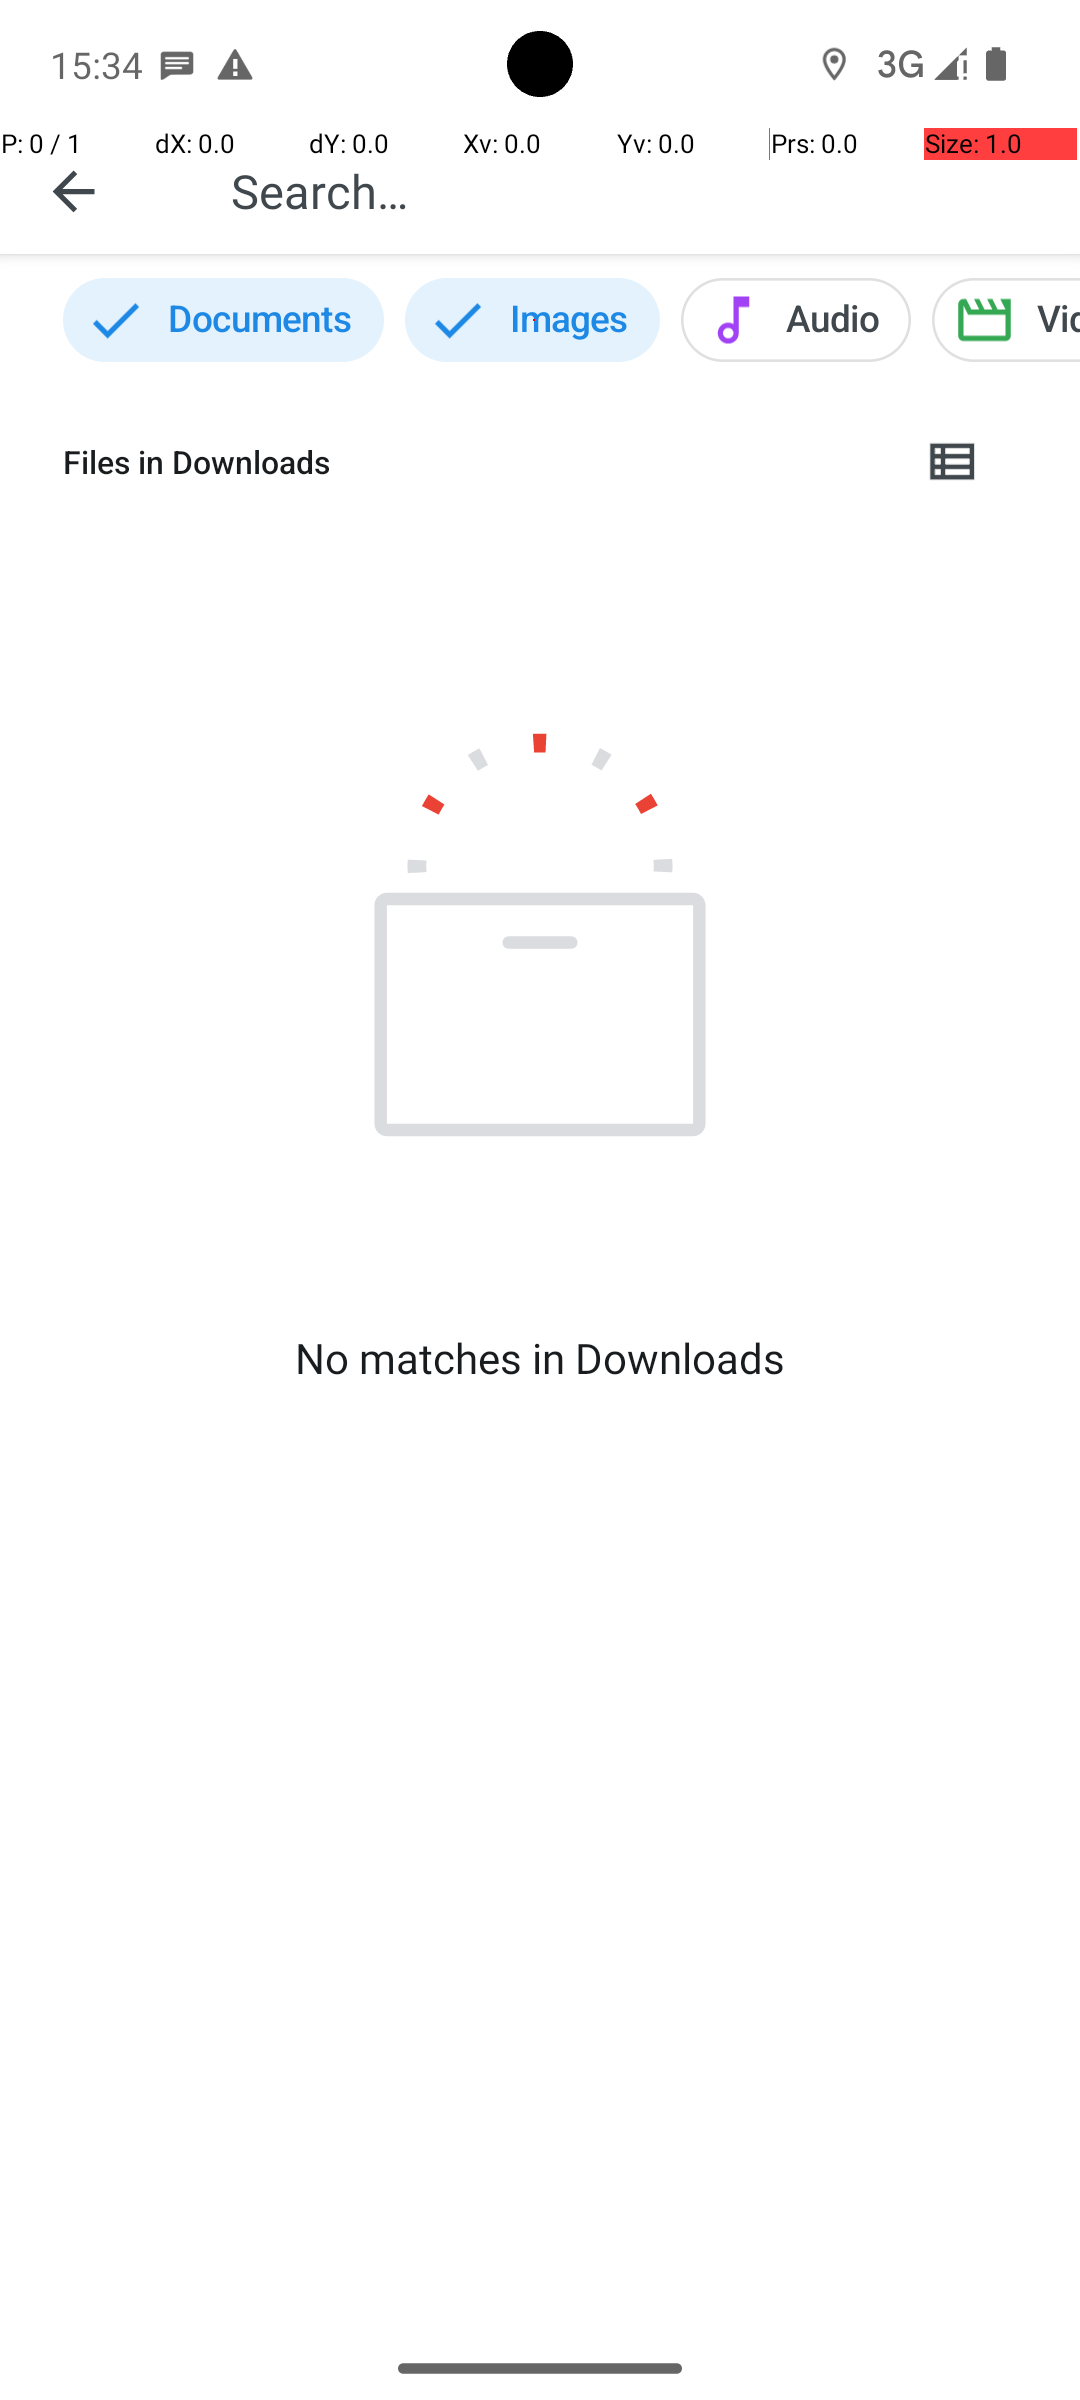 This screenshot has width=1080, height=2400. I want to click on Documents, so click(224, 320).